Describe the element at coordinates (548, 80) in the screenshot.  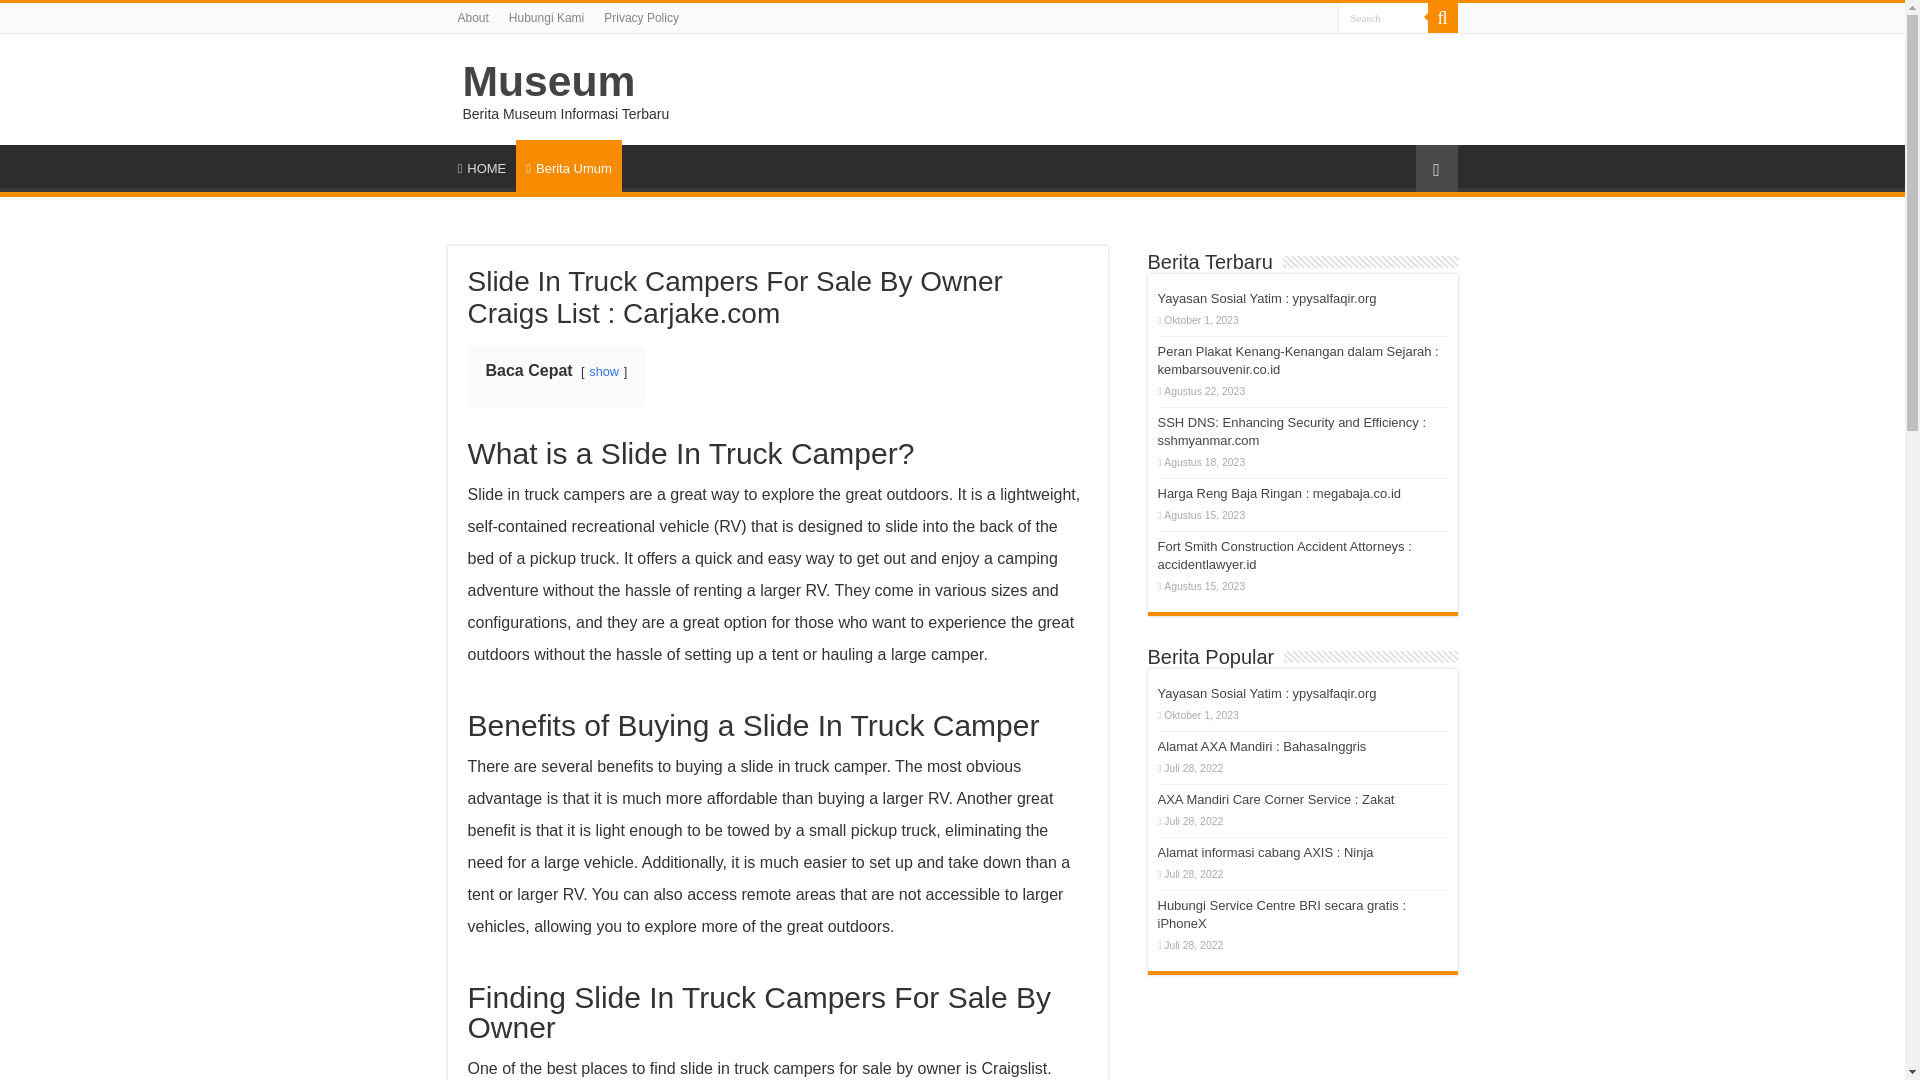
I see `Museum` at that location.